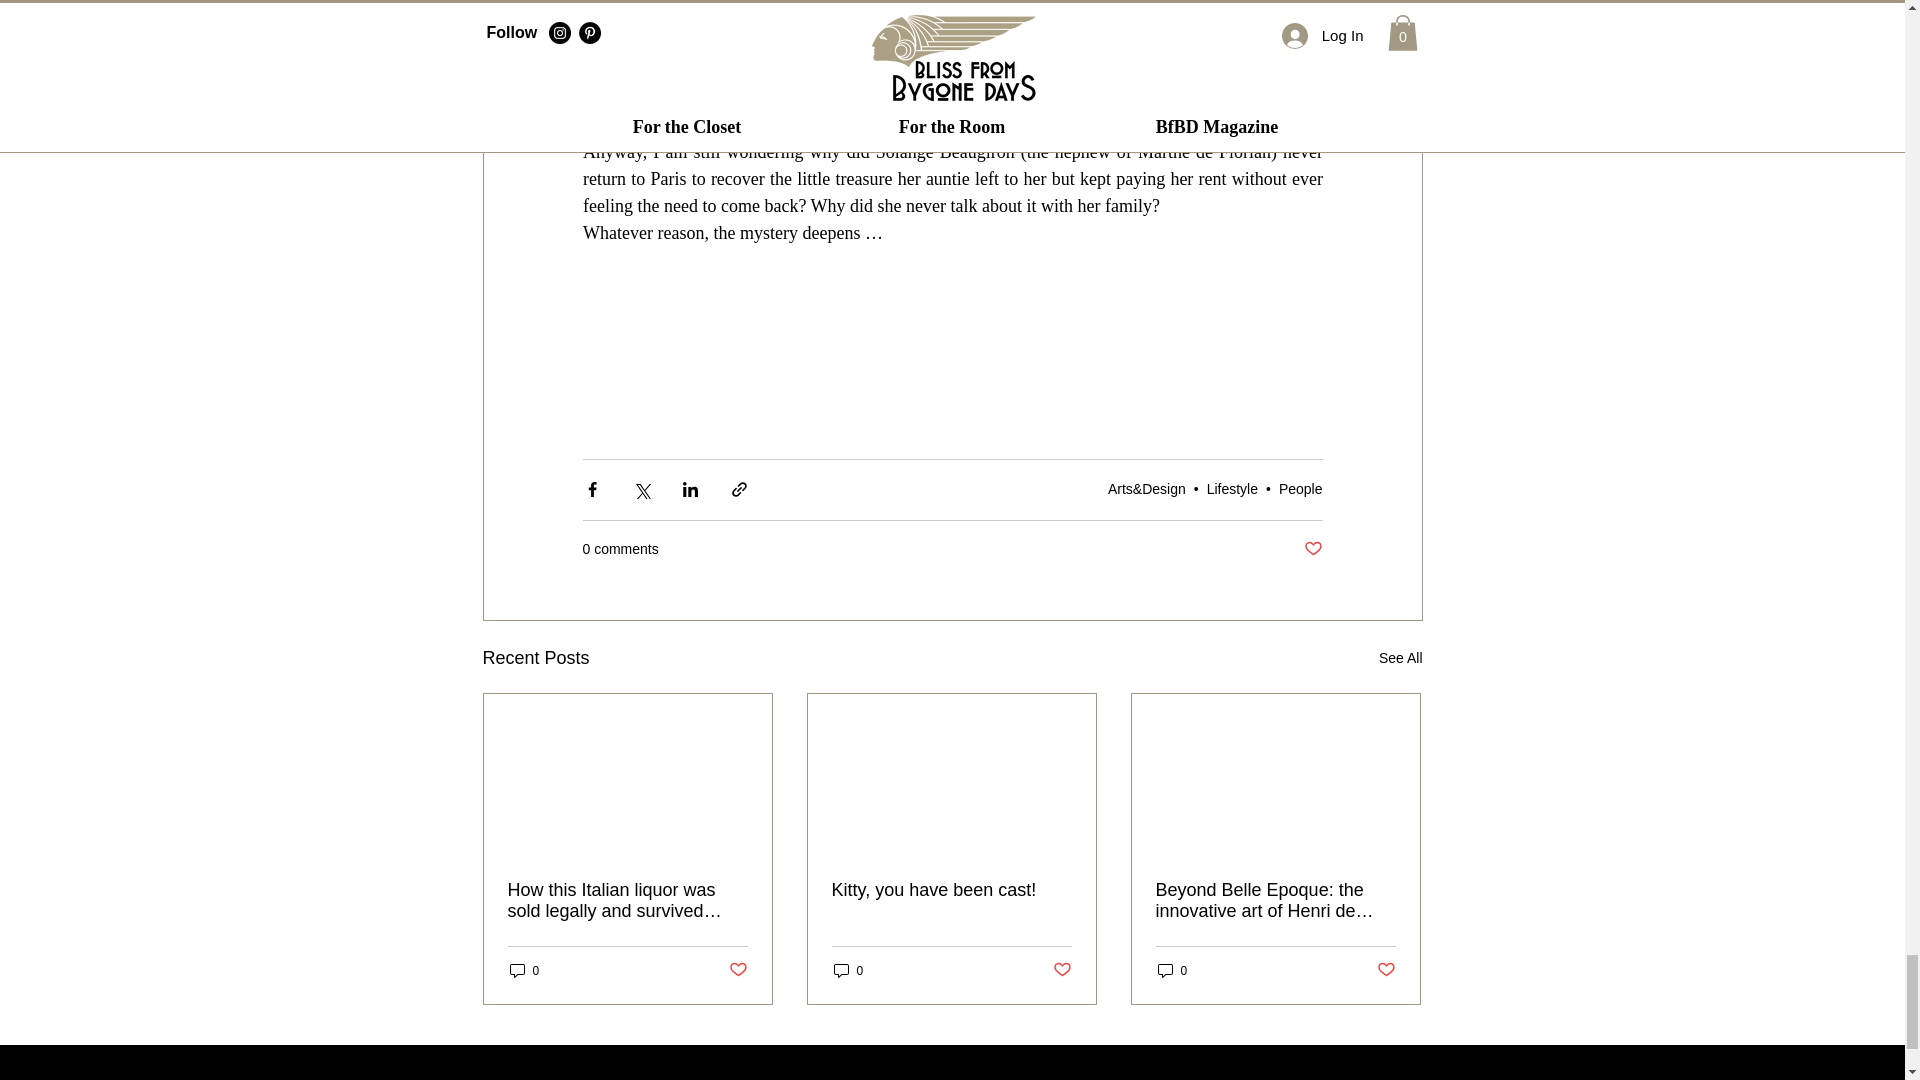 The height and width of the screenshot is (1080, 1920). What do you see at coordinates (1300, 488) in the screenshot?
I see `People` at bounding box center [1300, 488].